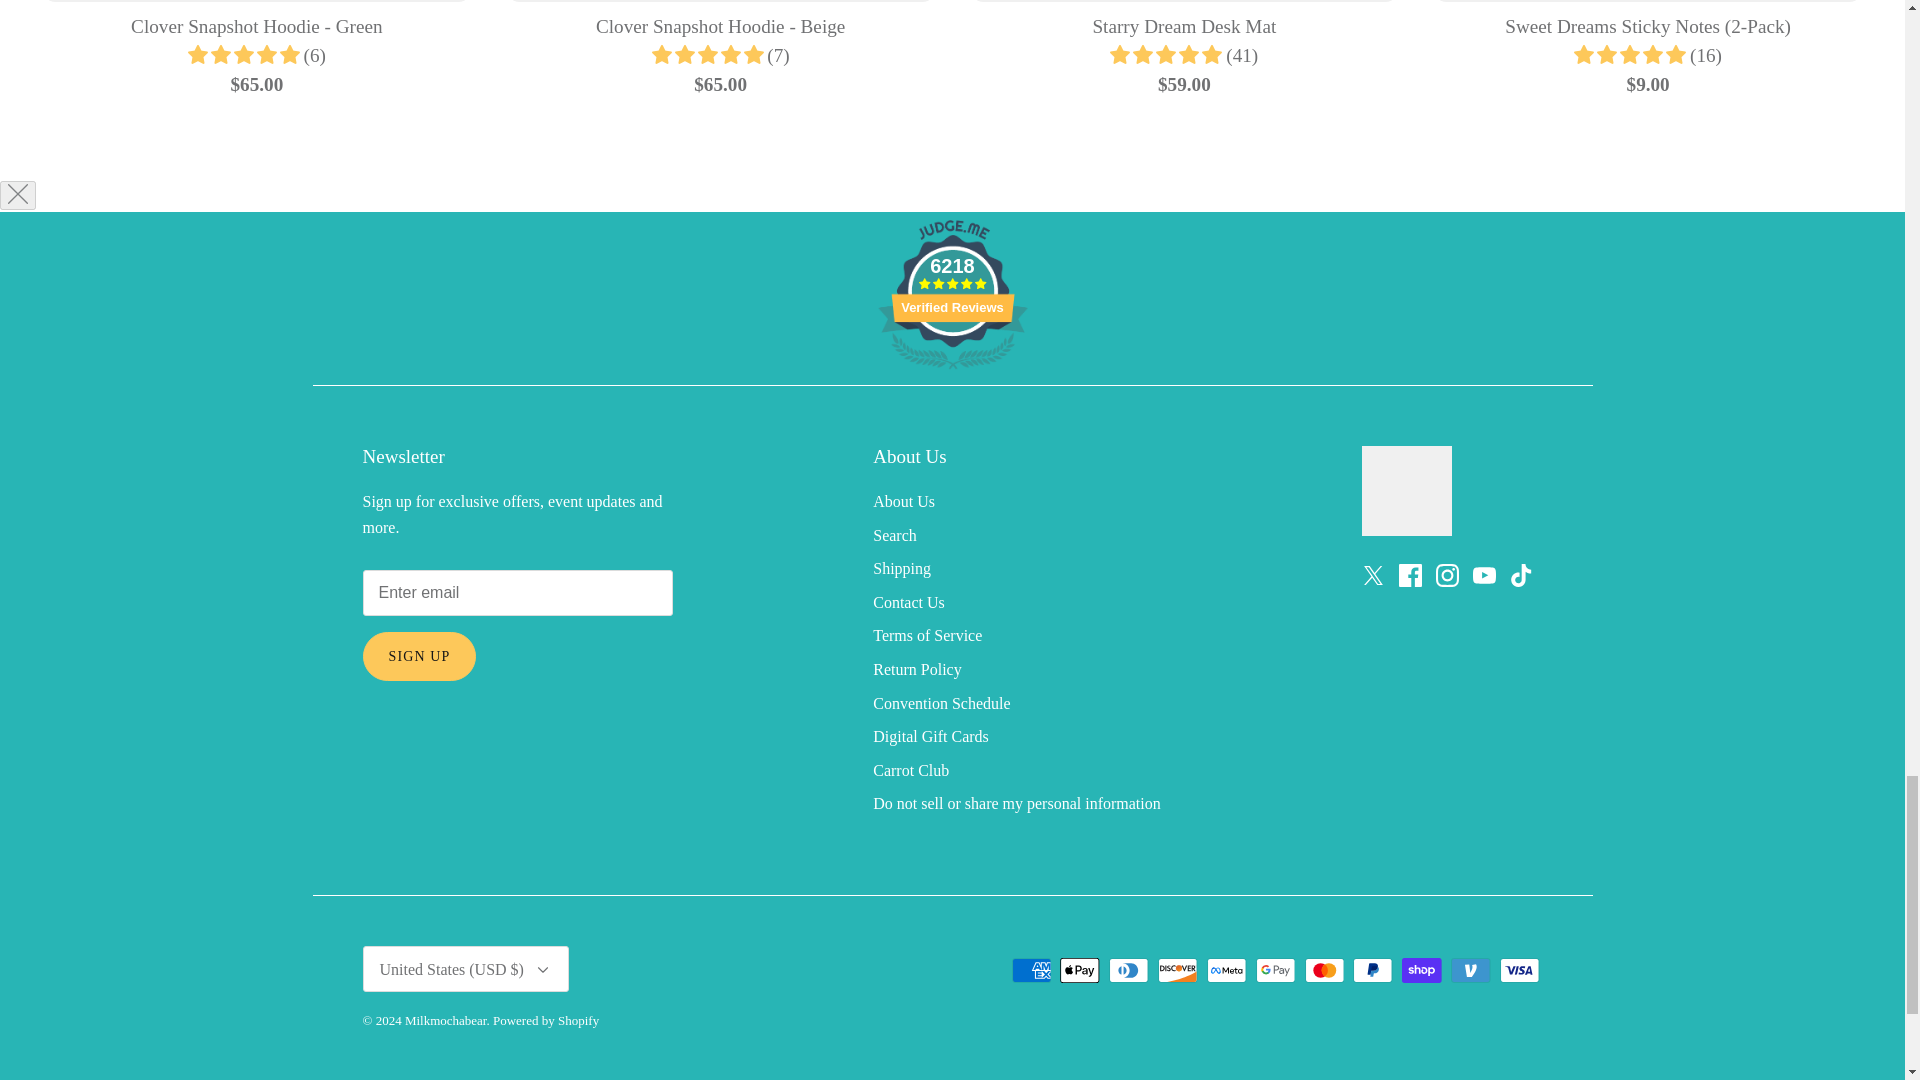  What do you see at coordinates (1032, 970) in the screenshot?
I see `American Express` at bounding box center [1032, 970].